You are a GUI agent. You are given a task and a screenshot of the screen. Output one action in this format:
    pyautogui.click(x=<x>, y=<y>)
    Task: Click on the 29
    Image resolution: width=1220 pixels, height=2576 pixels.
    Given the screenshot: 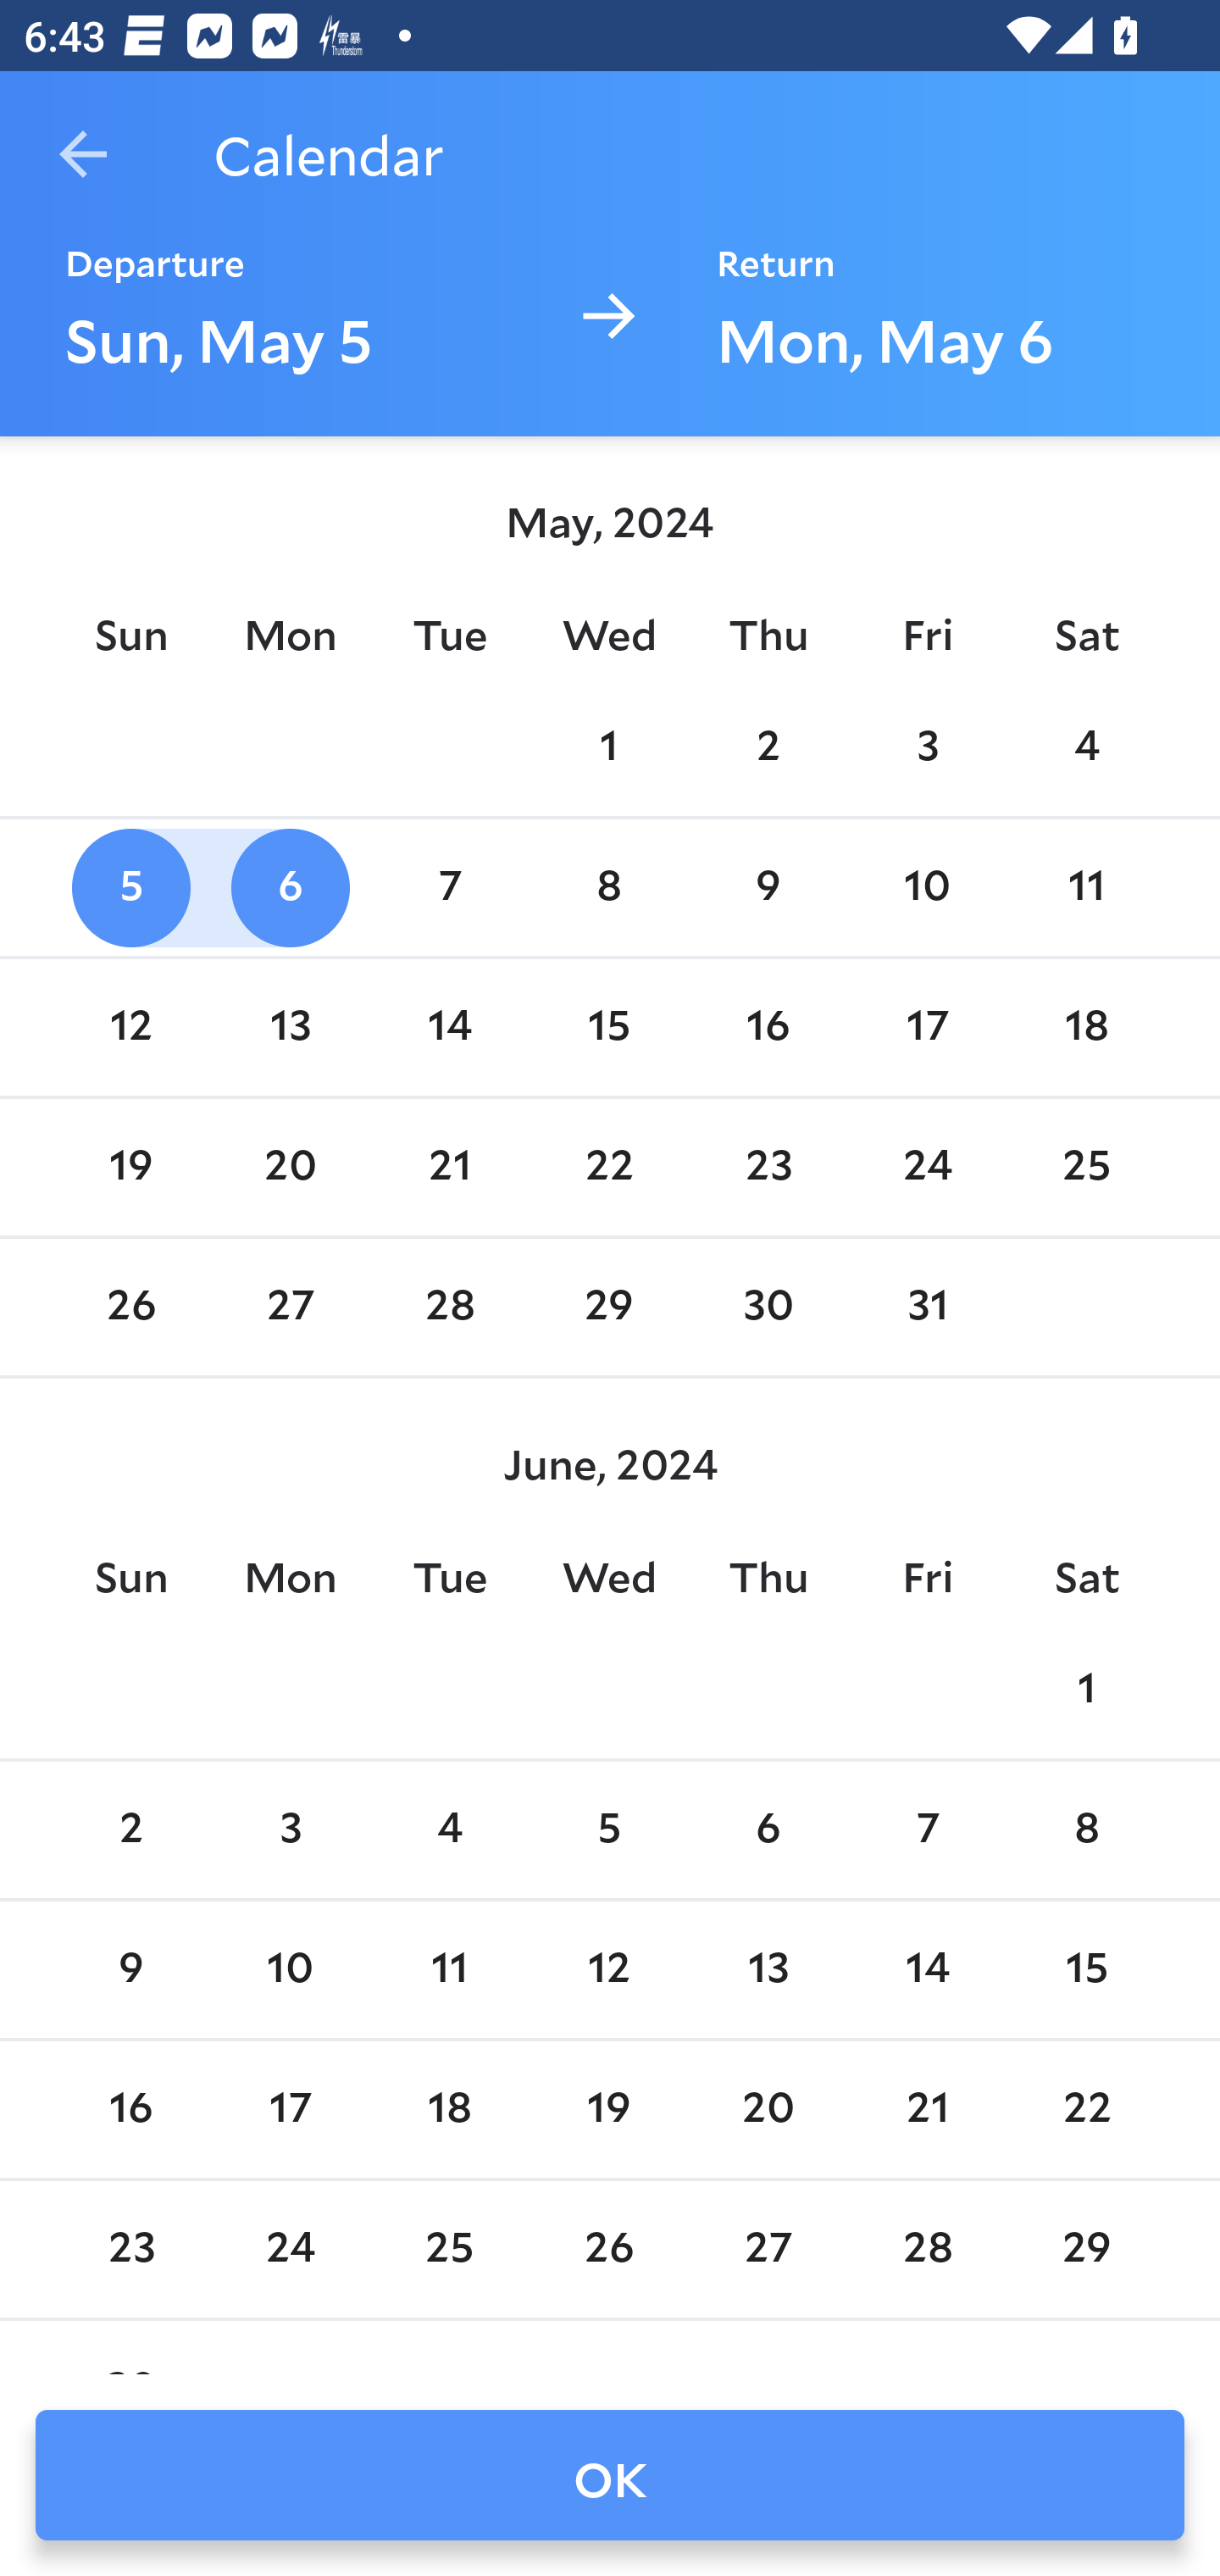 What is the action you would take?
    pyautogui.click(x=609, y=1308)
    